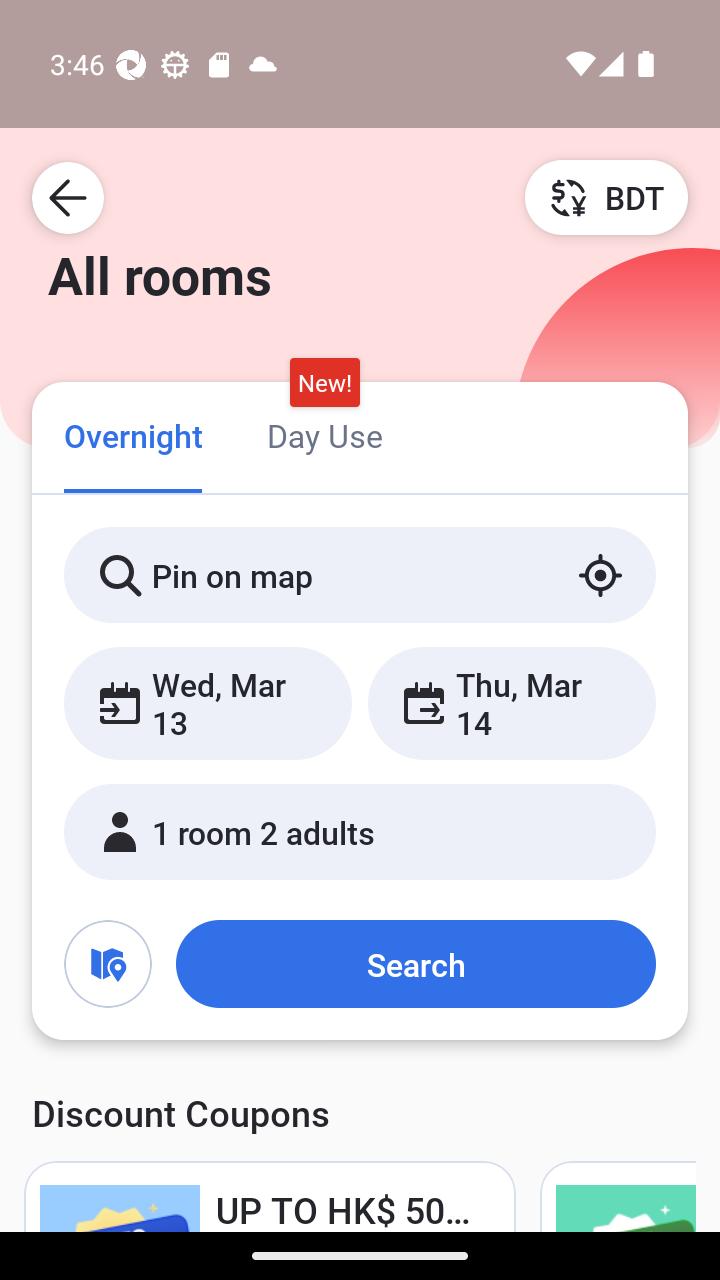 The height and width of the screenshot is (1280, 720). I want to click on Day Use, so click(324, 434).